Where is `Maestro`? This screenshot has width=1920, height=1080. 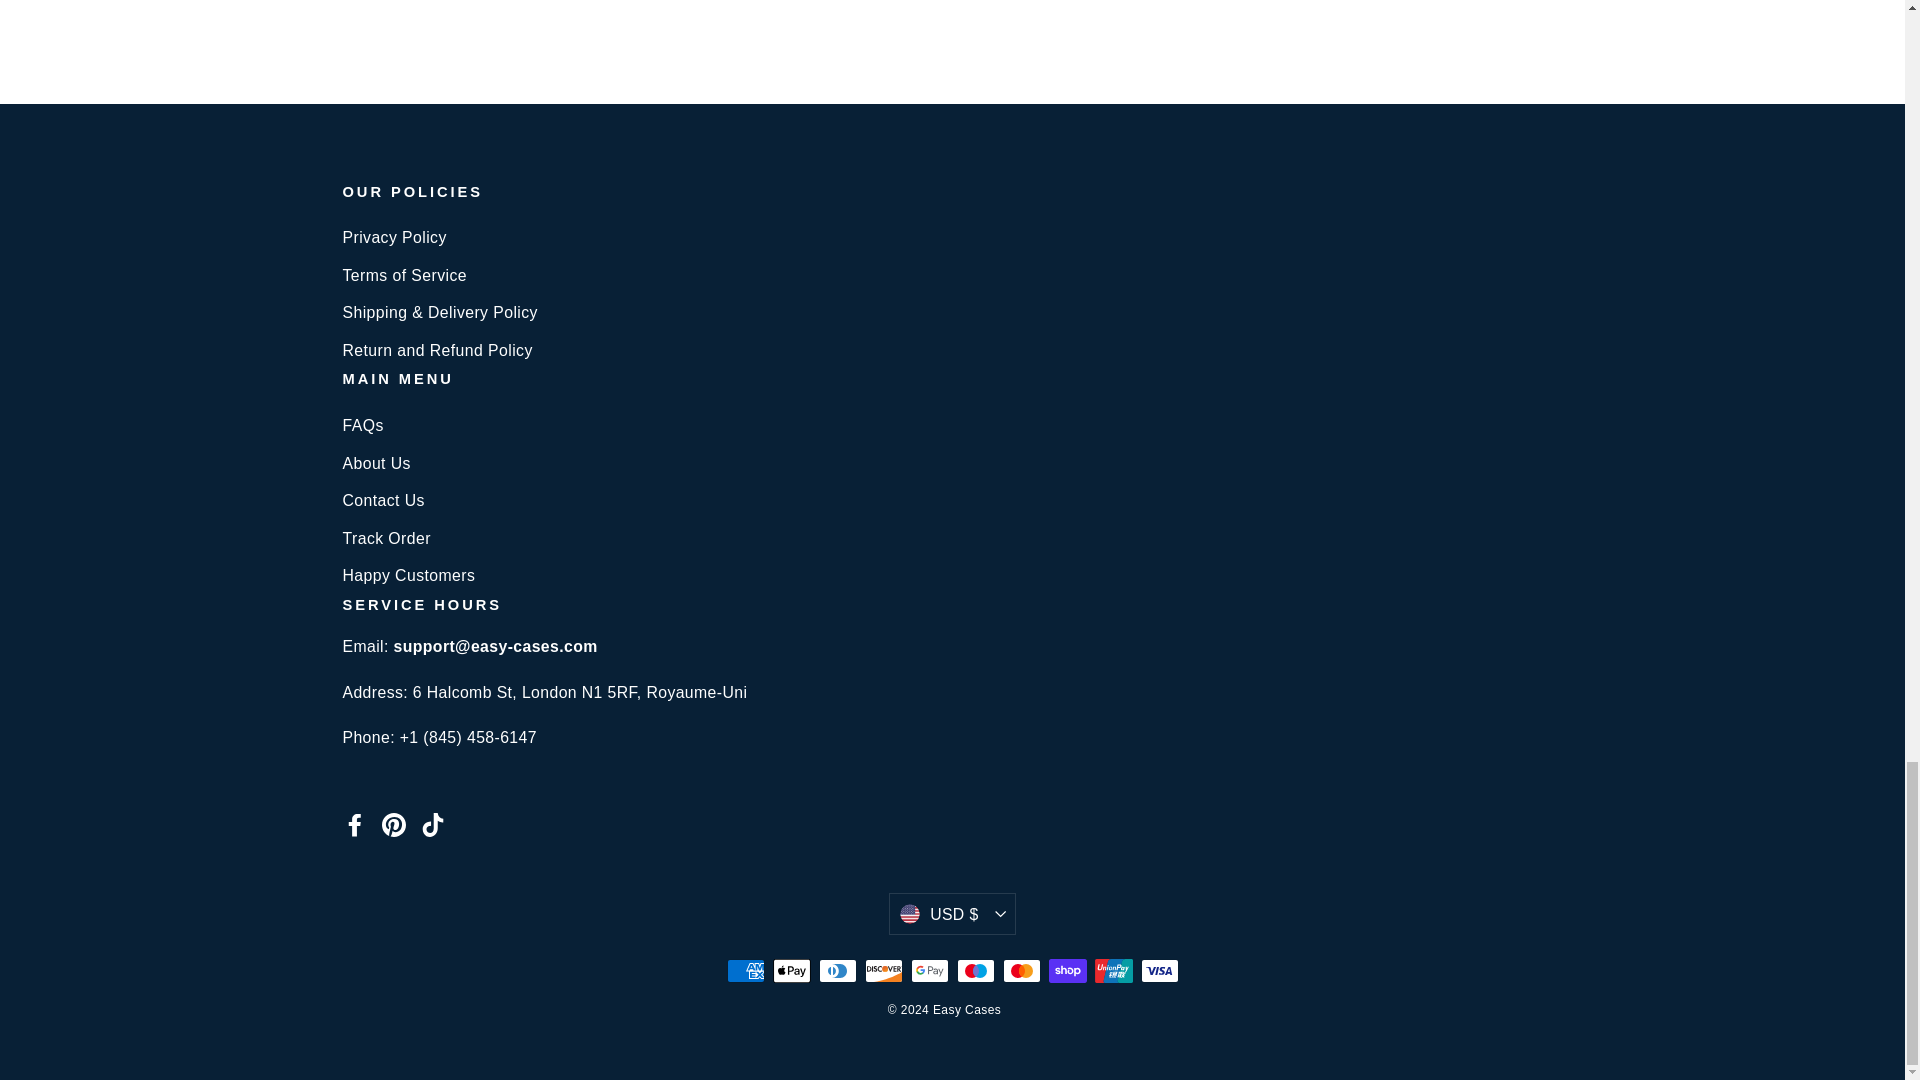 Maestro is located at coordinates (975, 970).